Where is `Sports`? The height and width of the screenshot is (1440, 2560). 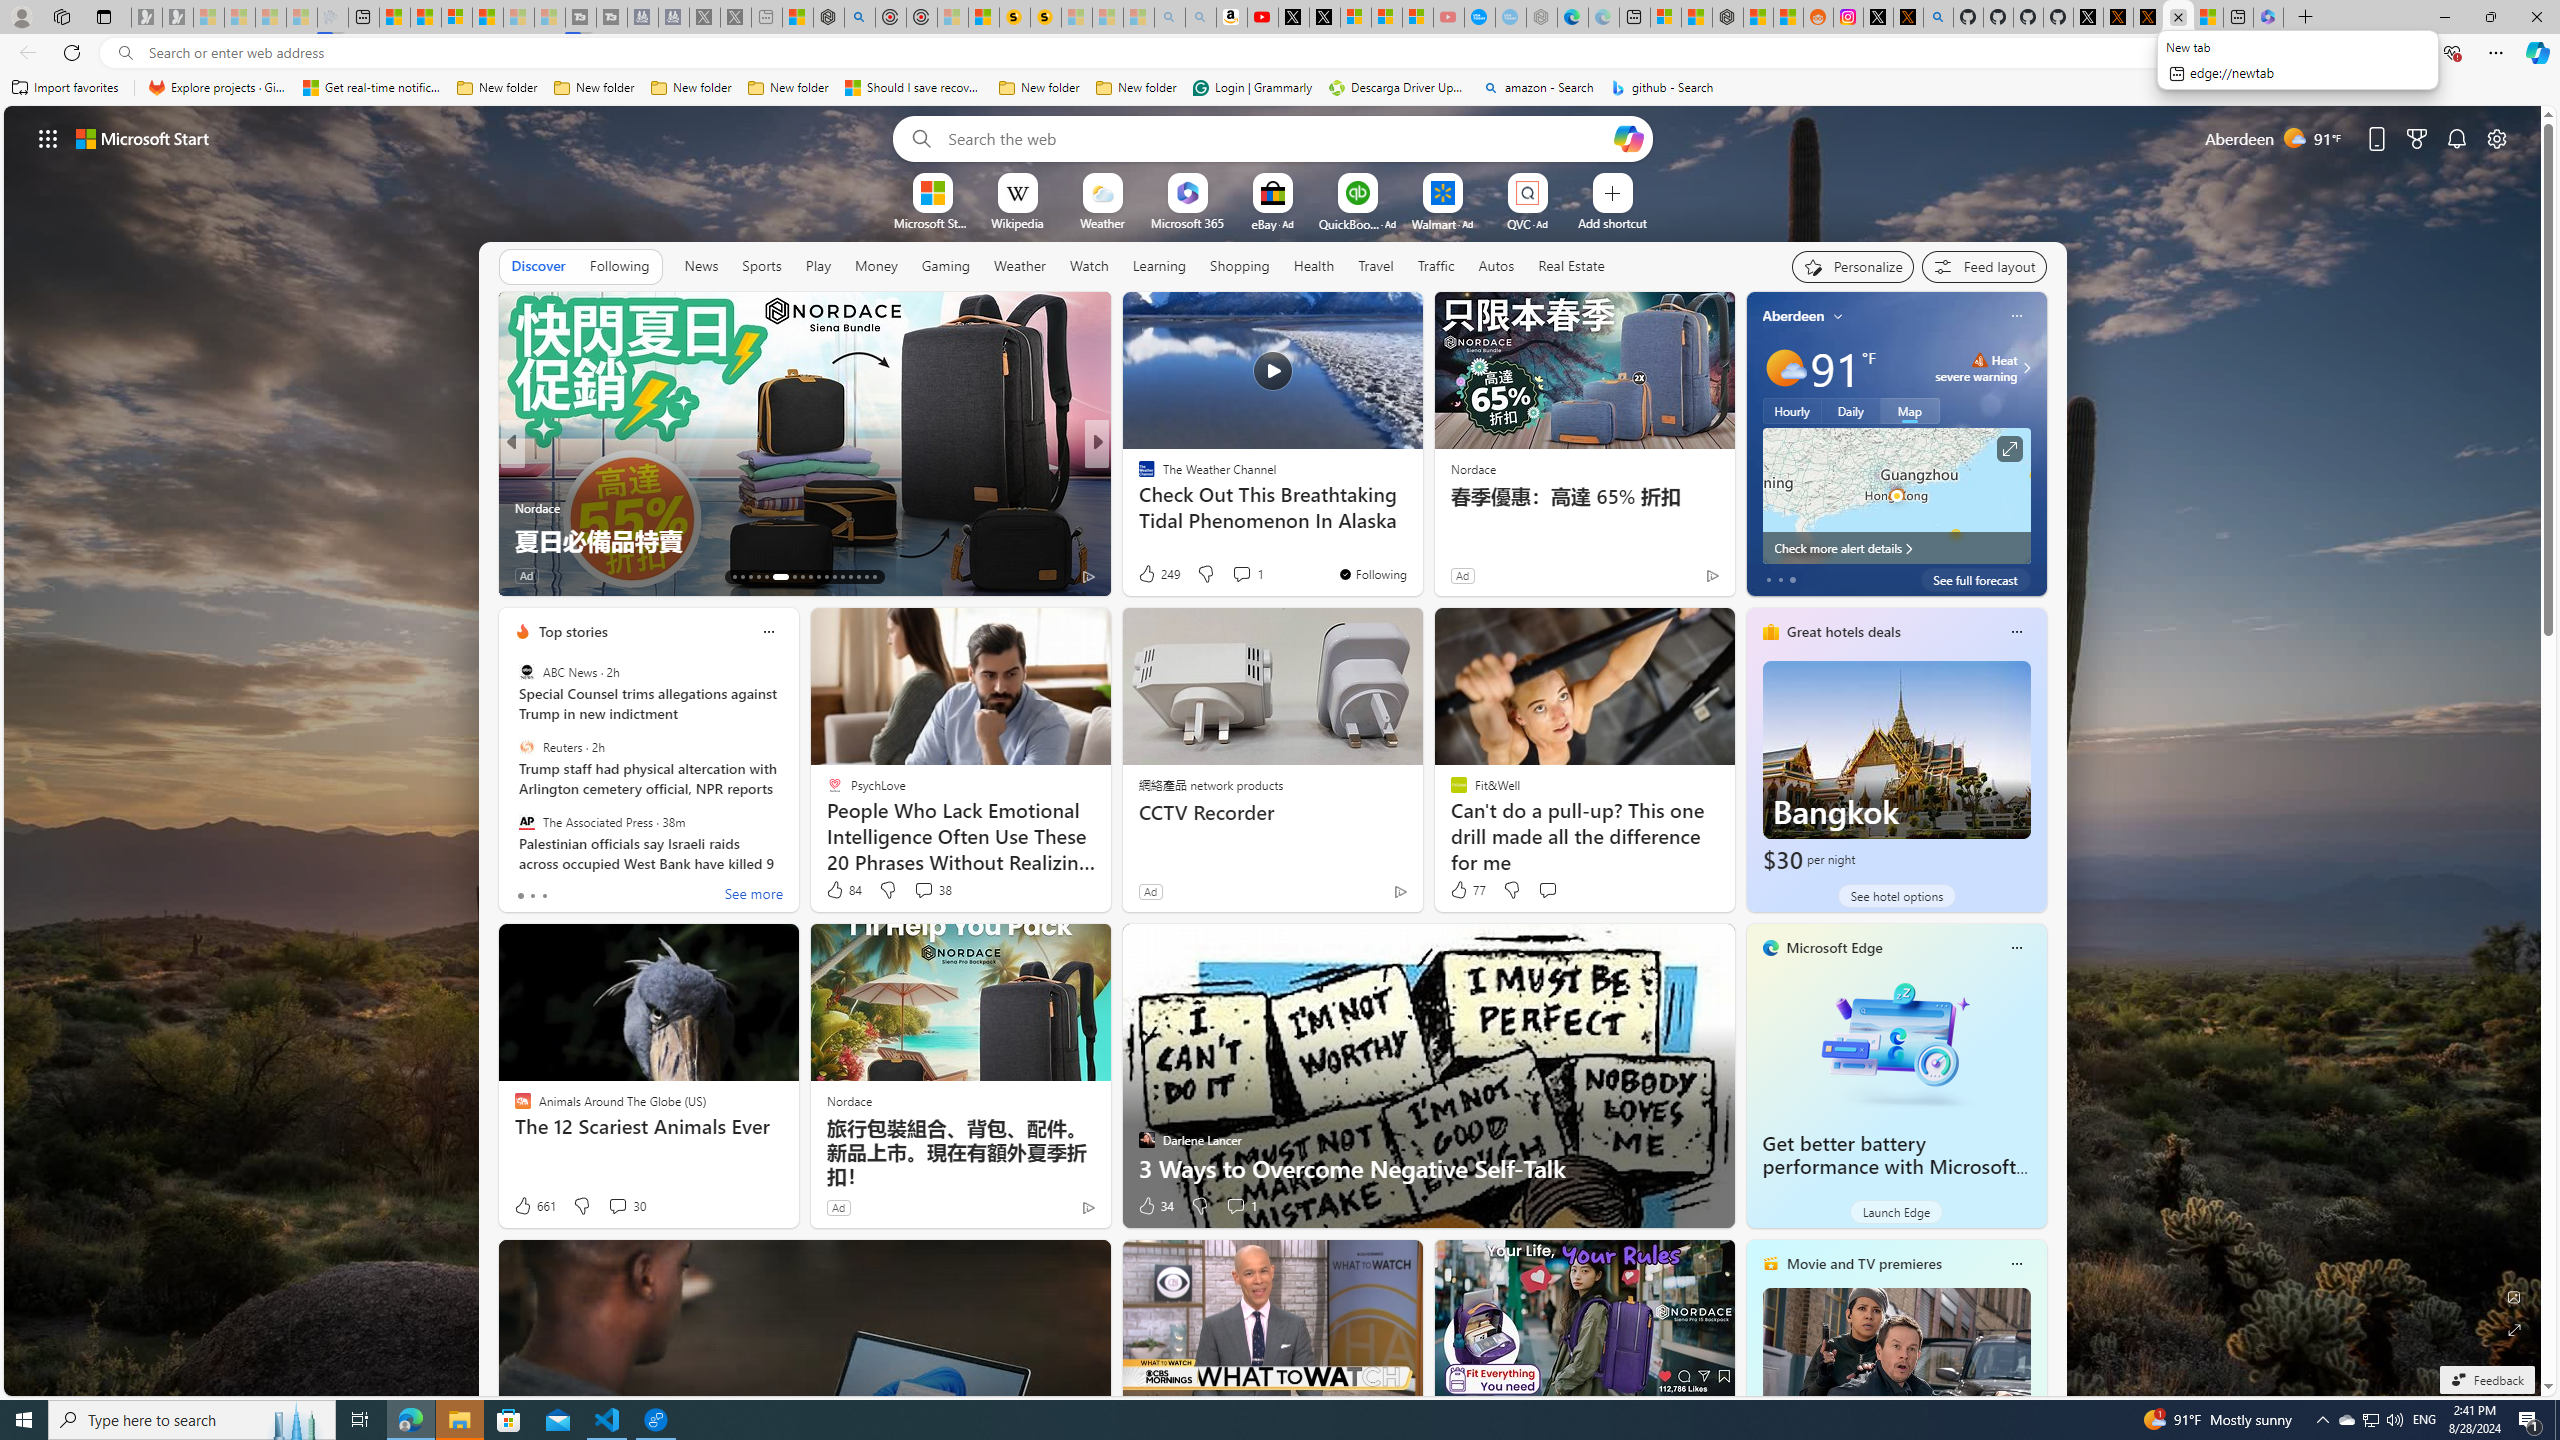 Sports is located at coordinates (761, 266).